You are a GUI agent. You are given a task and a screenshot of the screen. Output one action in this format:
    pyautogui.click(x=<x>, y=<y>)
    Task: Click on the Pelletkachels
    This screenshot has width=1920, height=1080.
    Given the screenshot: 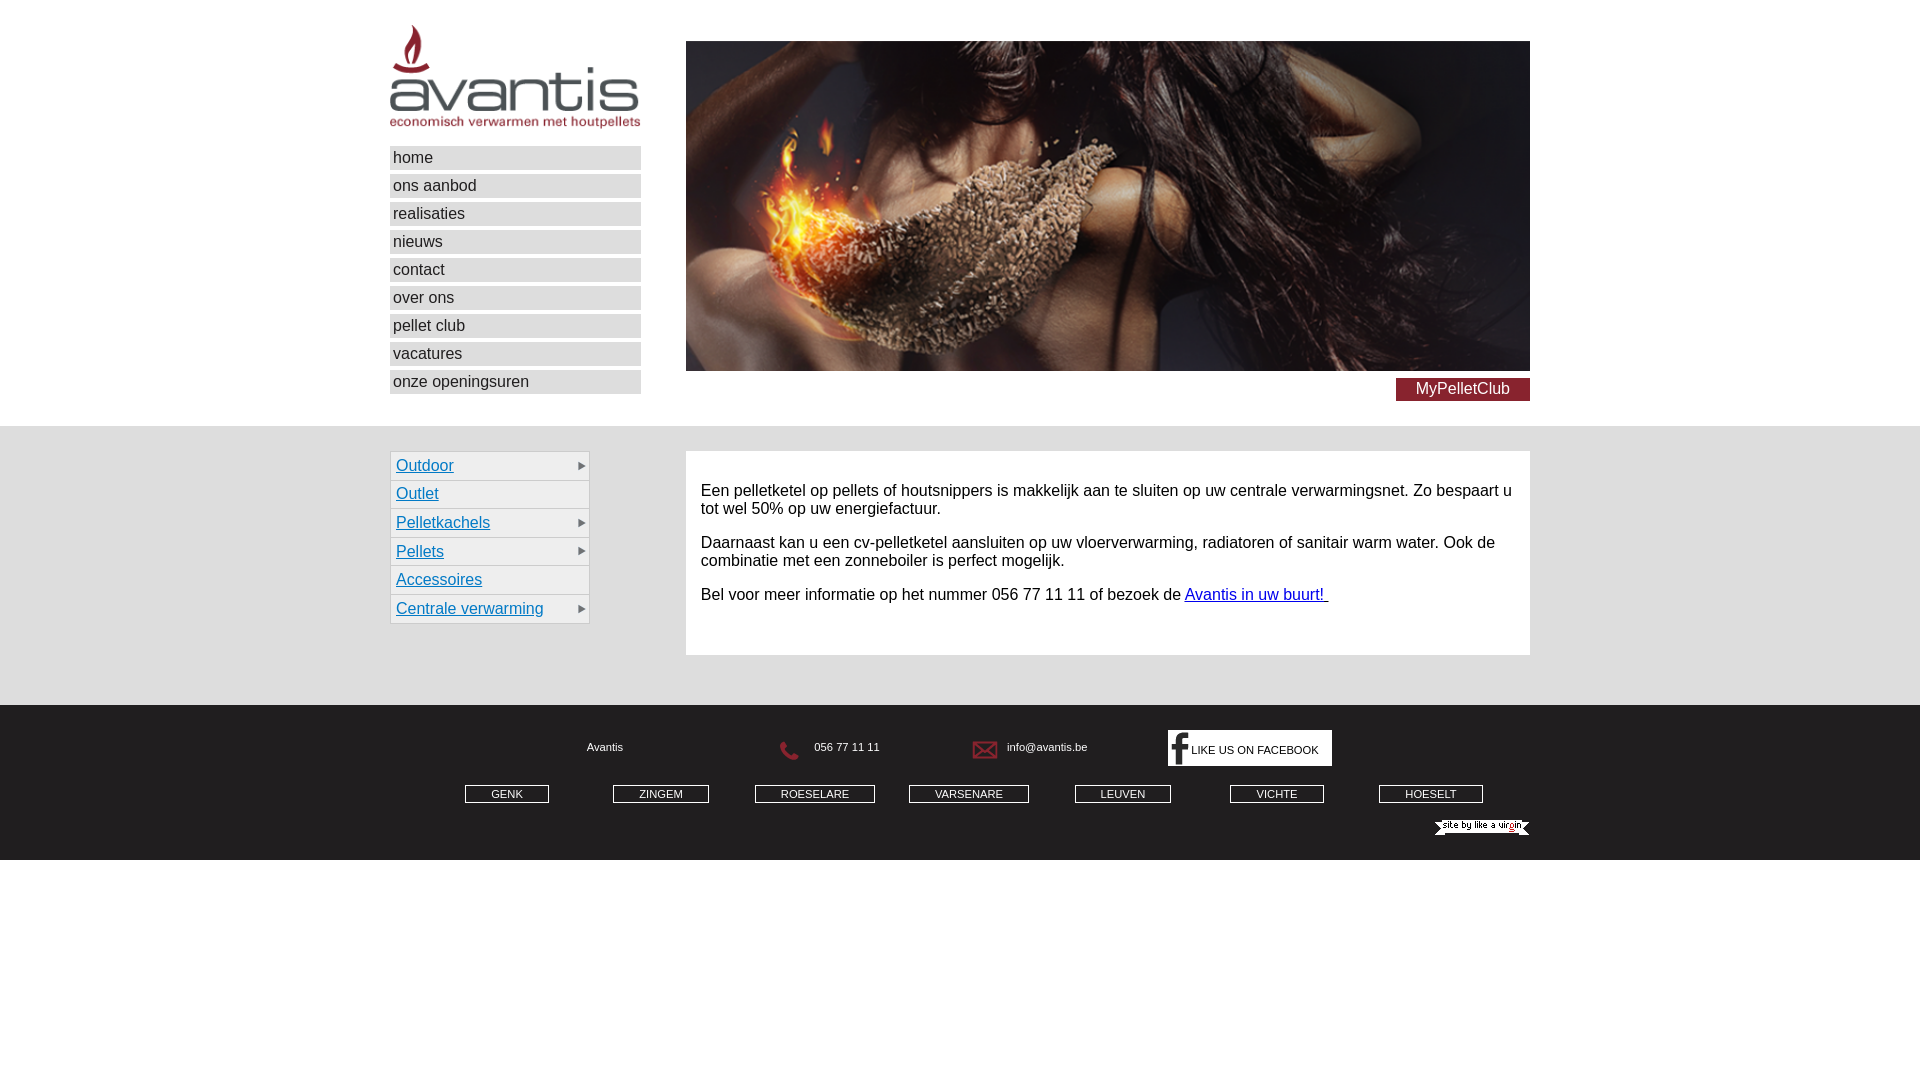 What is the action you would take?
    pyautogui.click(x=490, y=522)
    